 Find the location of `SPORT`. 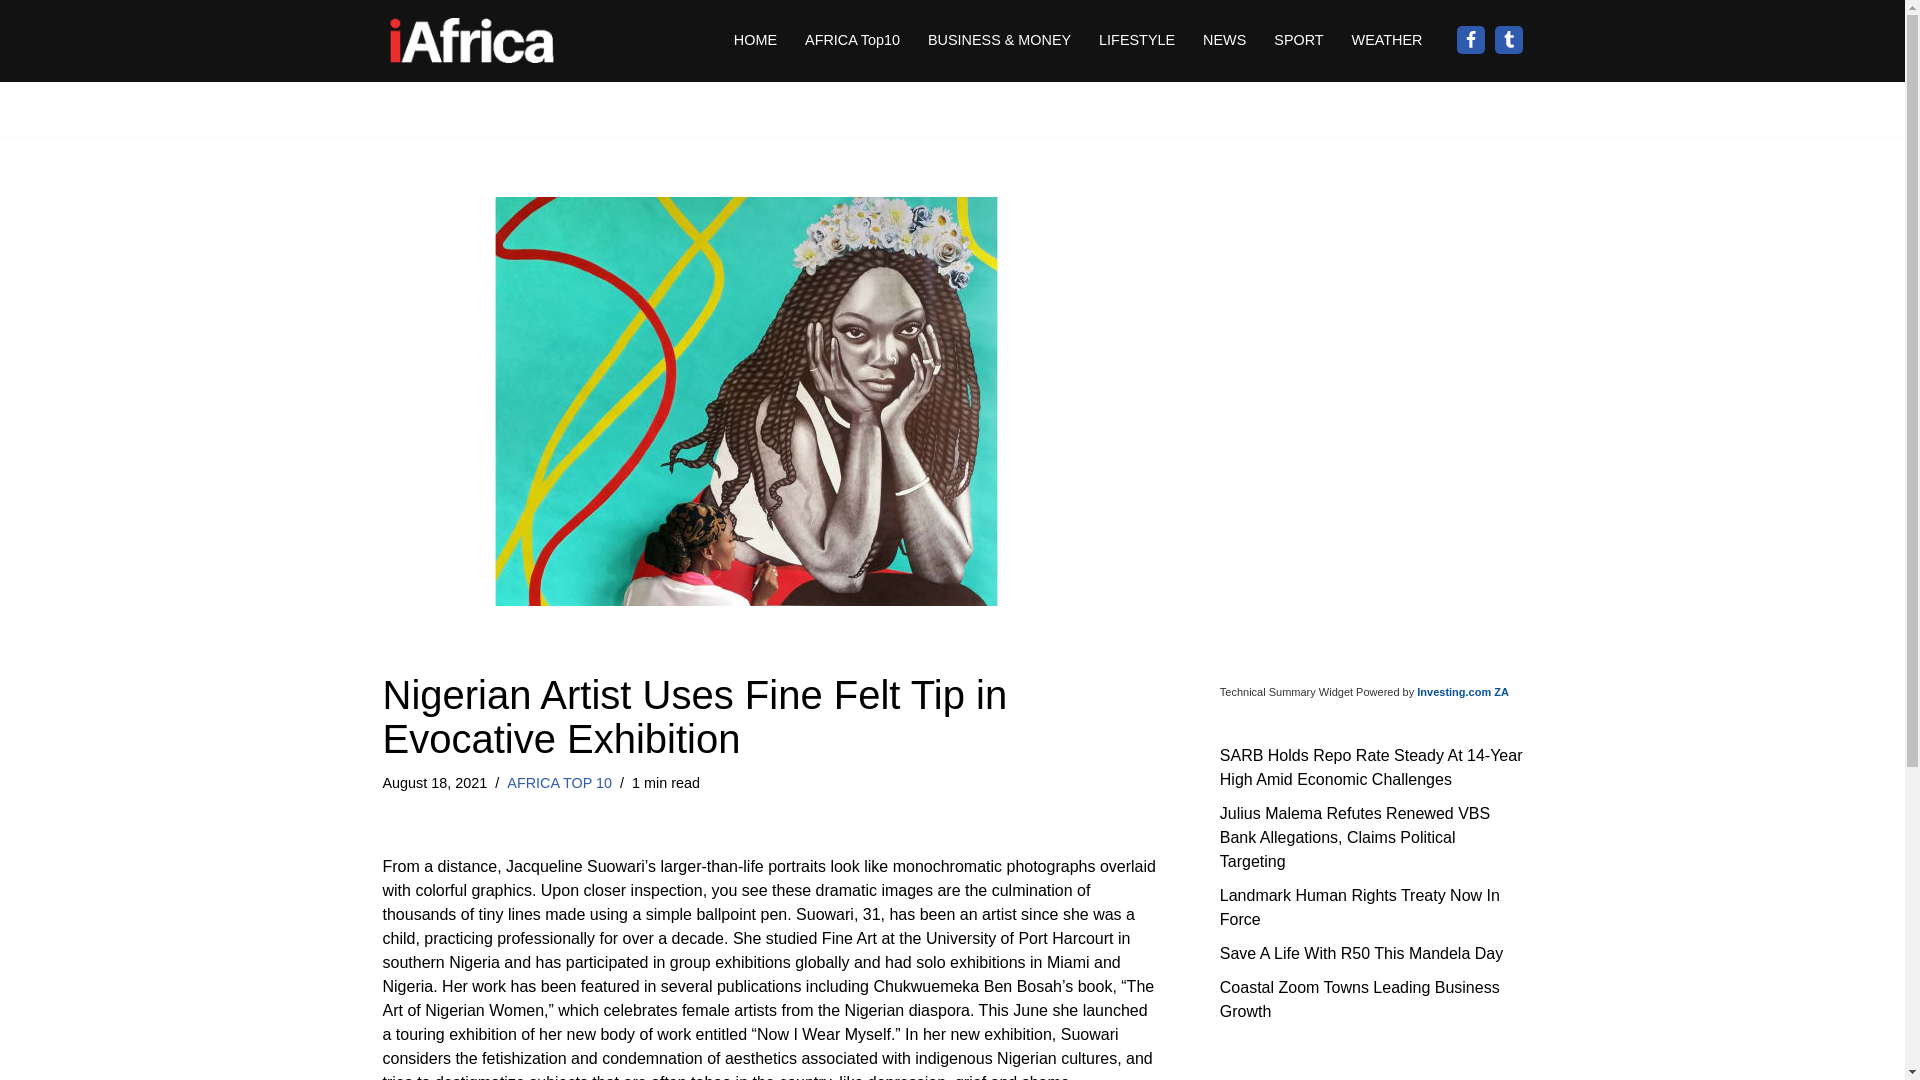

SPORT is located at coordinates (1298, 40).